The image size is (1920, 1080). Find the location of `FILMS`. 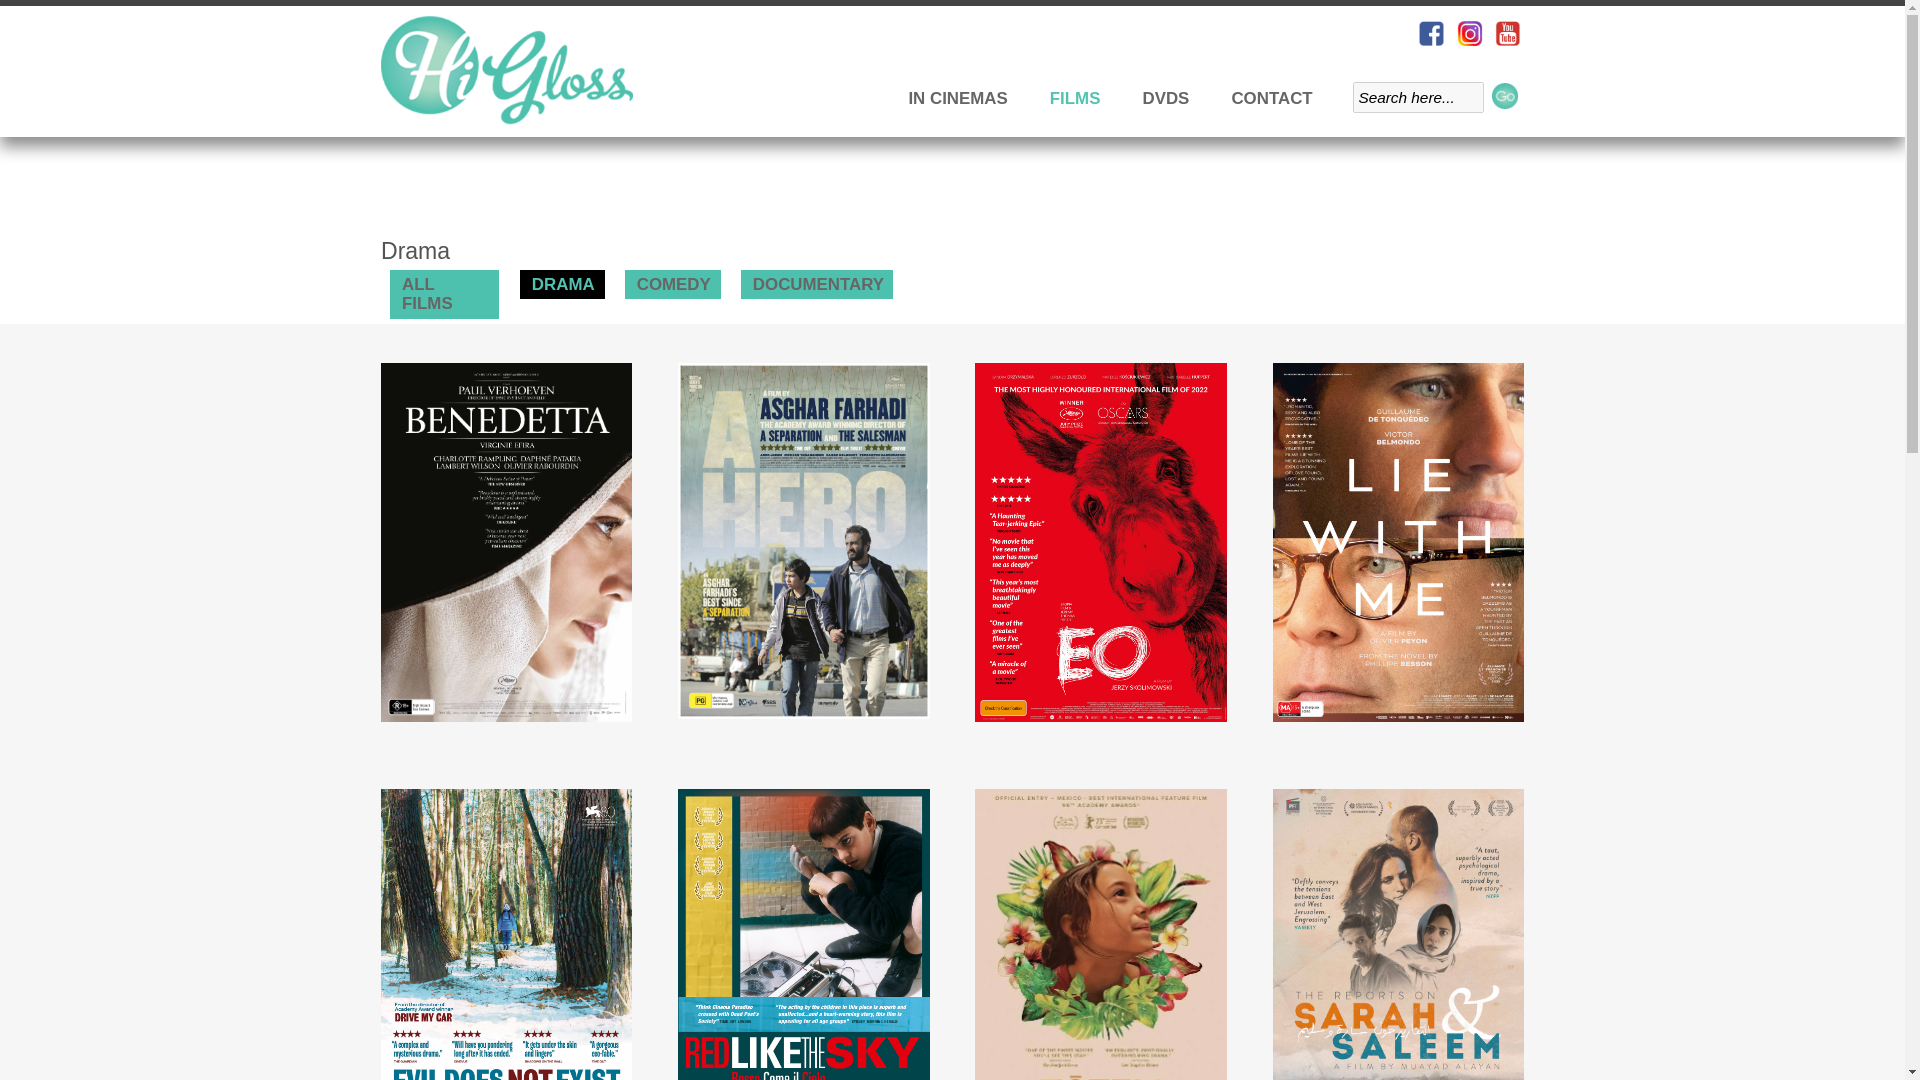

FILMS is located at coordinates (1074, 98).